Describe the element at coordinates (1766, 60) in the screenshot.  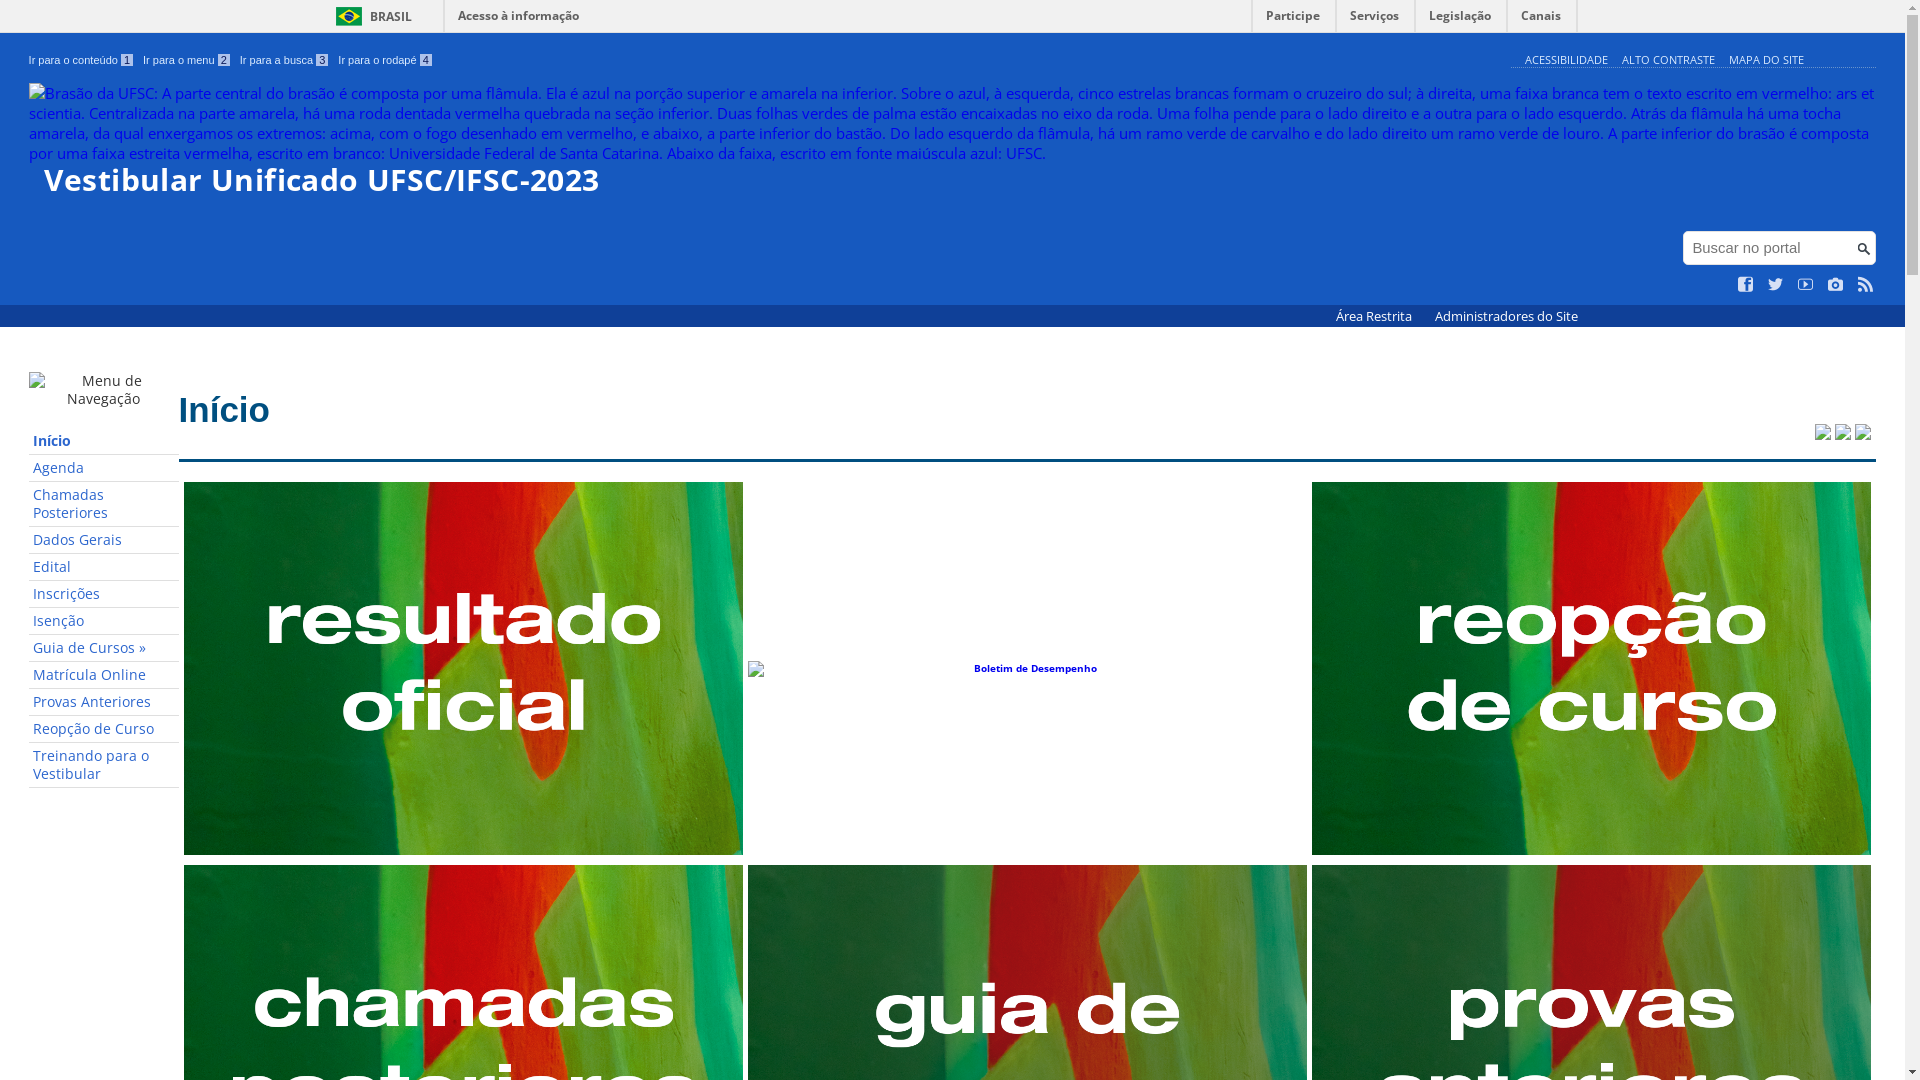
I see `MAPA DO SITE` at that location.